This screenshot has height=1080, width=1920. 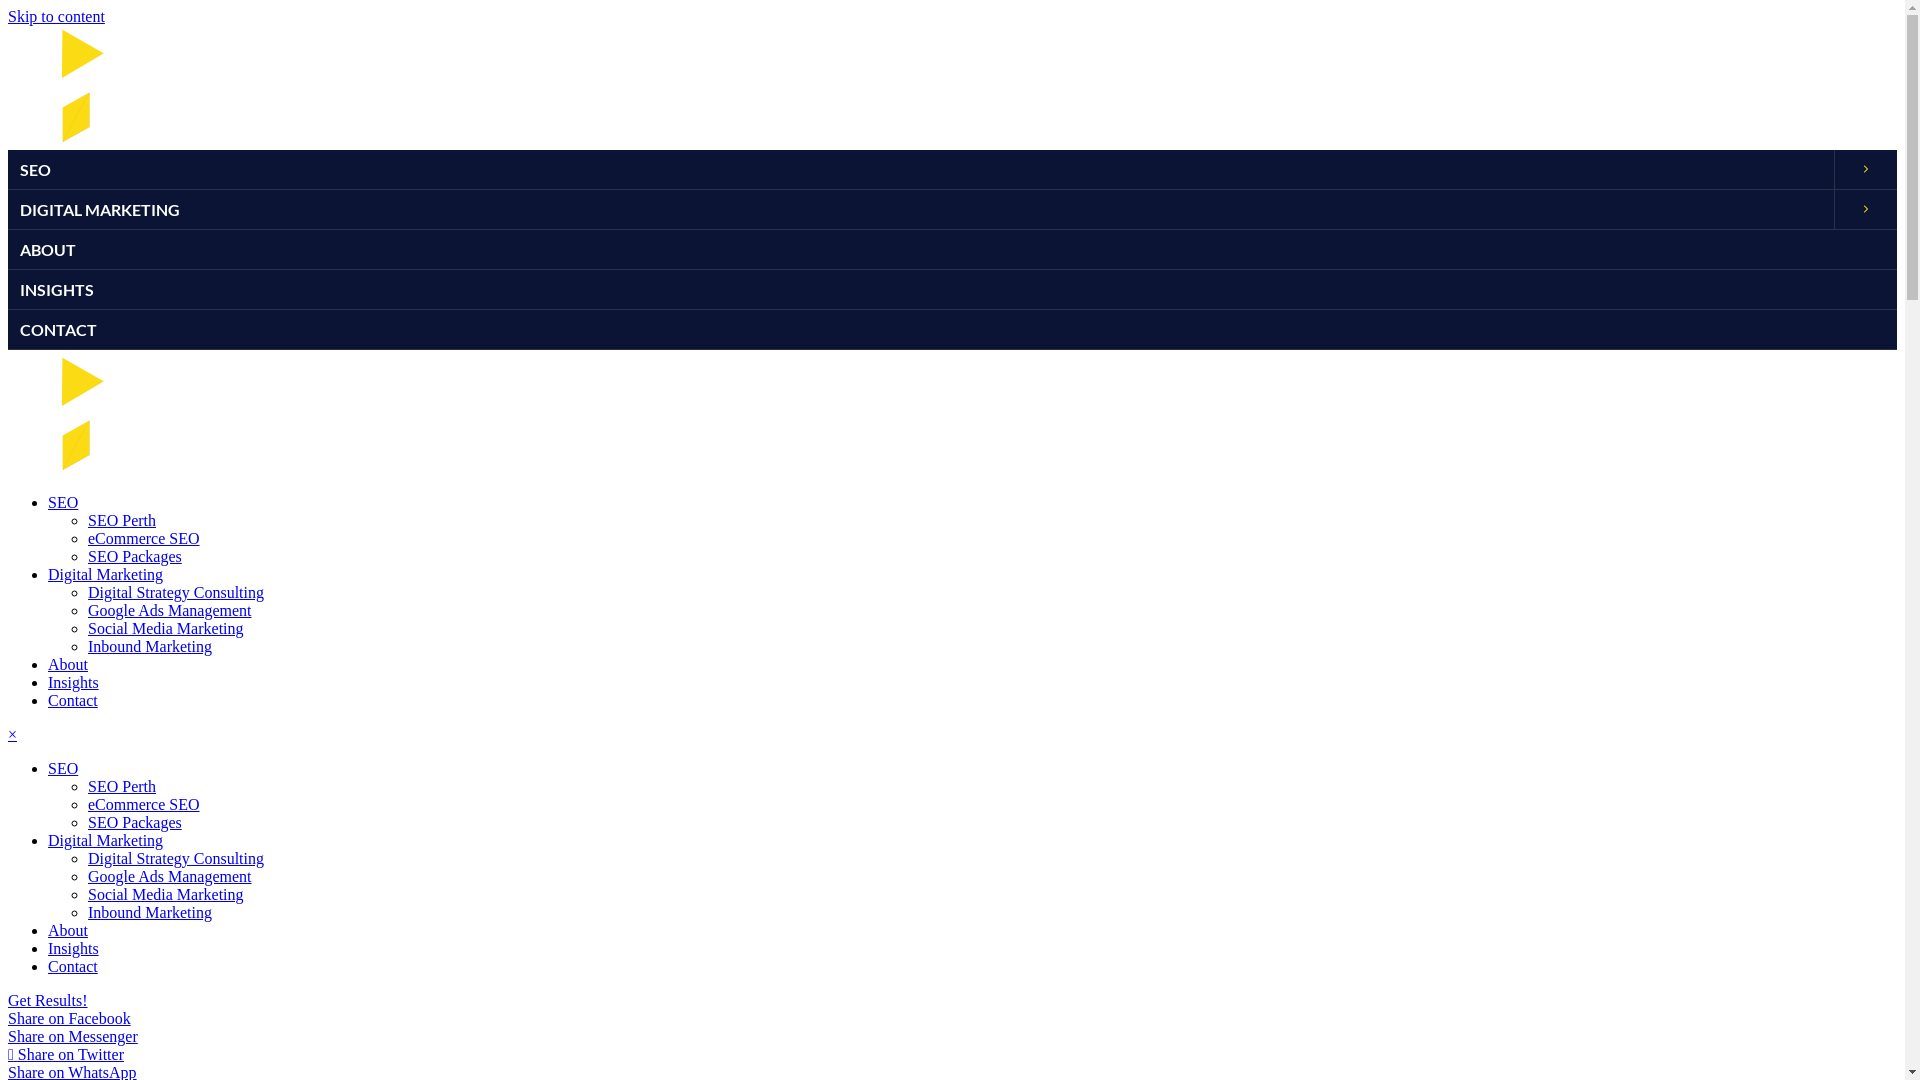 I want to click on CONTACT, so click(x=952, y=330).